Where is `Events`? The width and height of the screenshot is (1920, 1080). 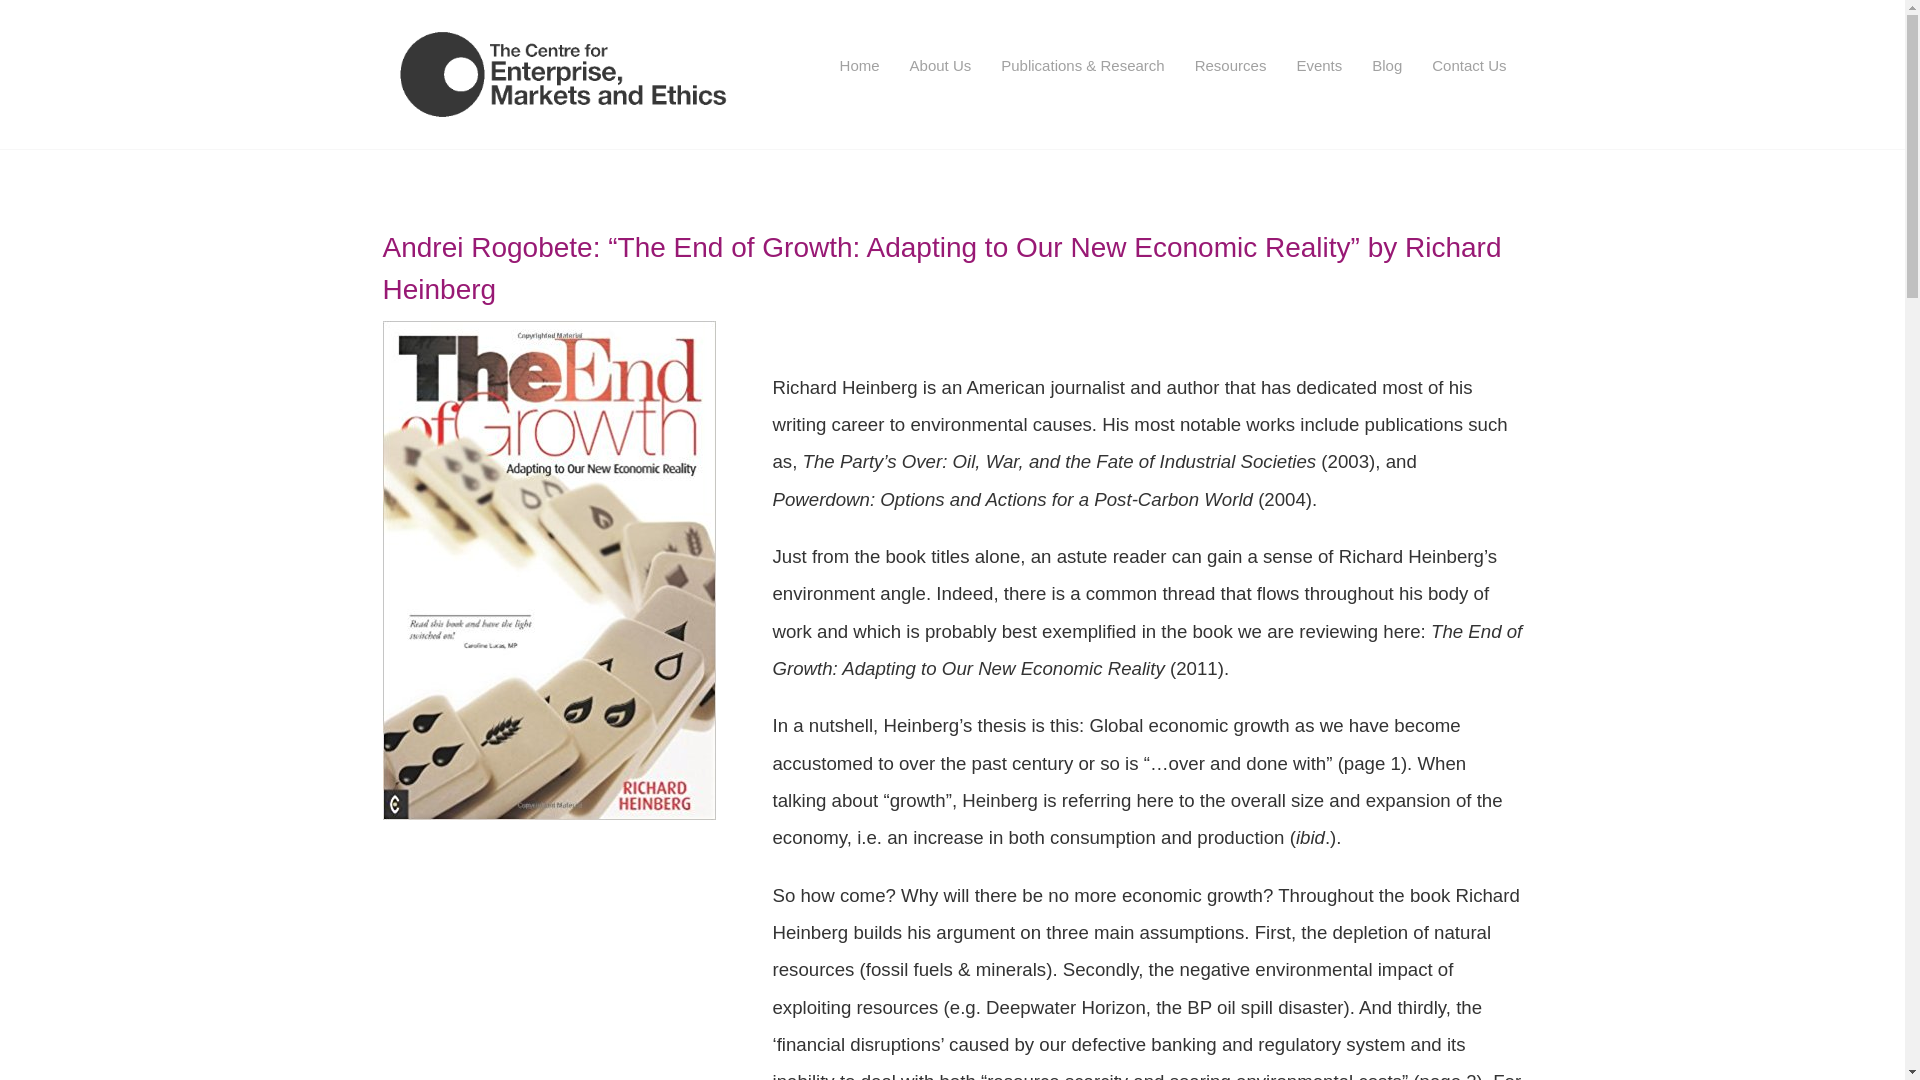 Events is located at coordinates (1318, 66).